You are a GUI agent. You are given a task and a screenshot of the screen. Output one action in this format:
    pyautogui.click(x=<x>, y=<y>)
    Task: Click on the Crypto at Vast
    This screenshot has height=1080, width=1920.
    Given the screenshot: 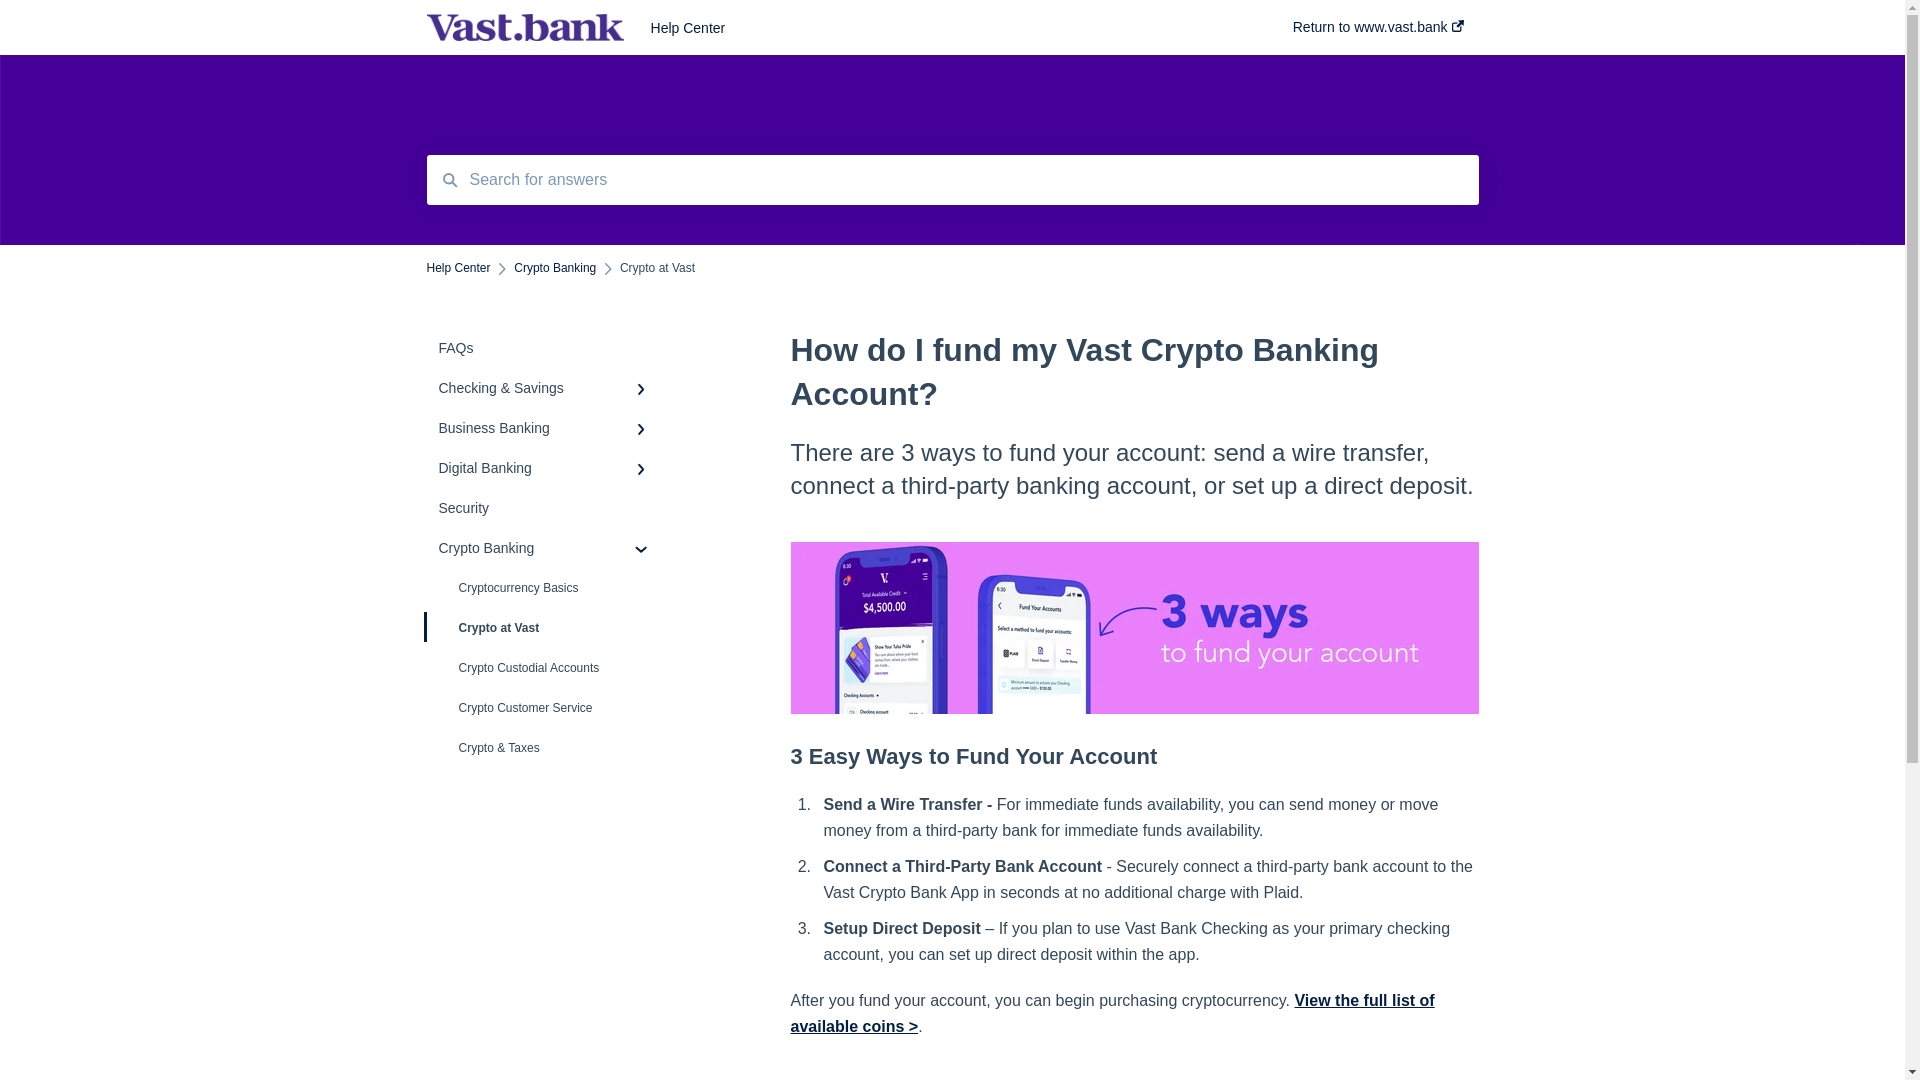 What is the action you would take?
    pyautogui.click(x=546, y=628)
    